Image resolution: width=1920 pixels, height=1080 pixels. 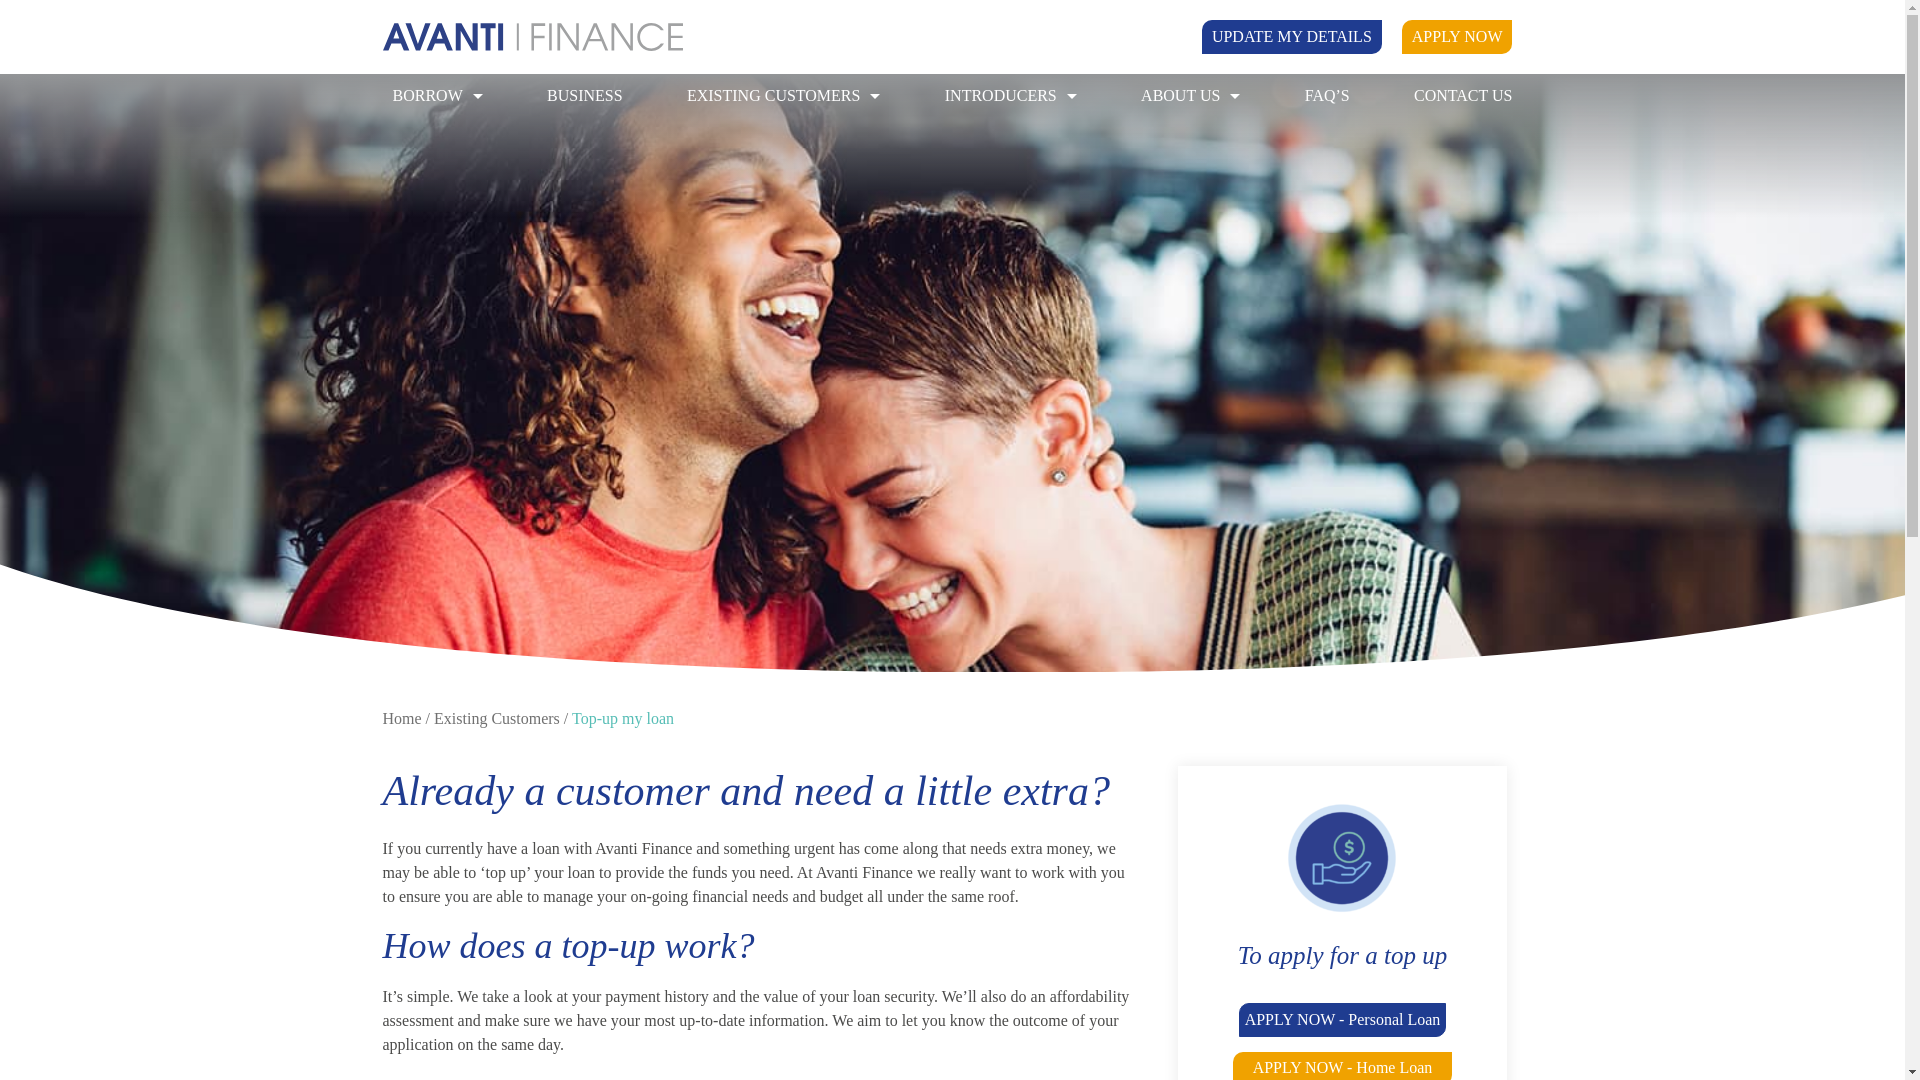 What do you see at coordinates (1342, 1066) in the screenshot?
I see `APPLY NOW - Home Loan` at bounding box center [1342, 1066].